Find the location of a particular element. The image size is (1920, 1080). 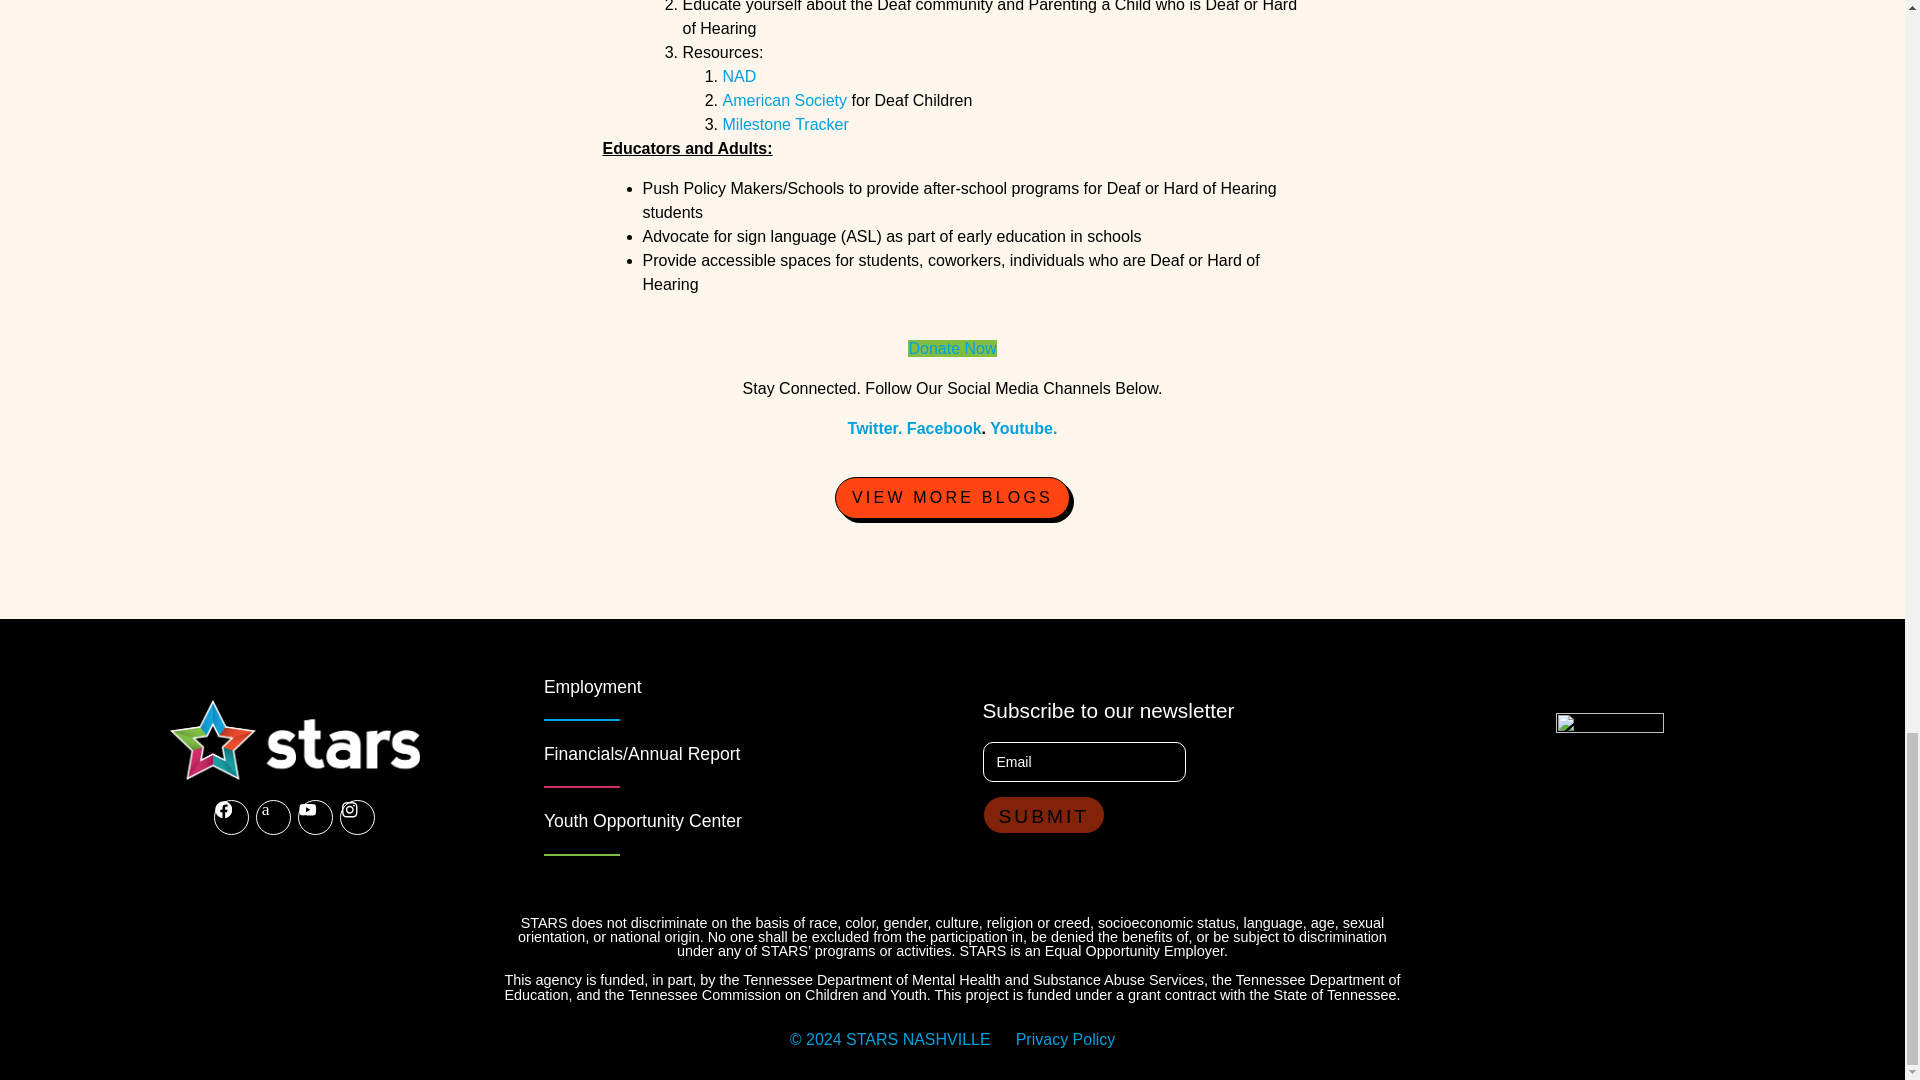

Submit is located at coordinates (1043, 814).